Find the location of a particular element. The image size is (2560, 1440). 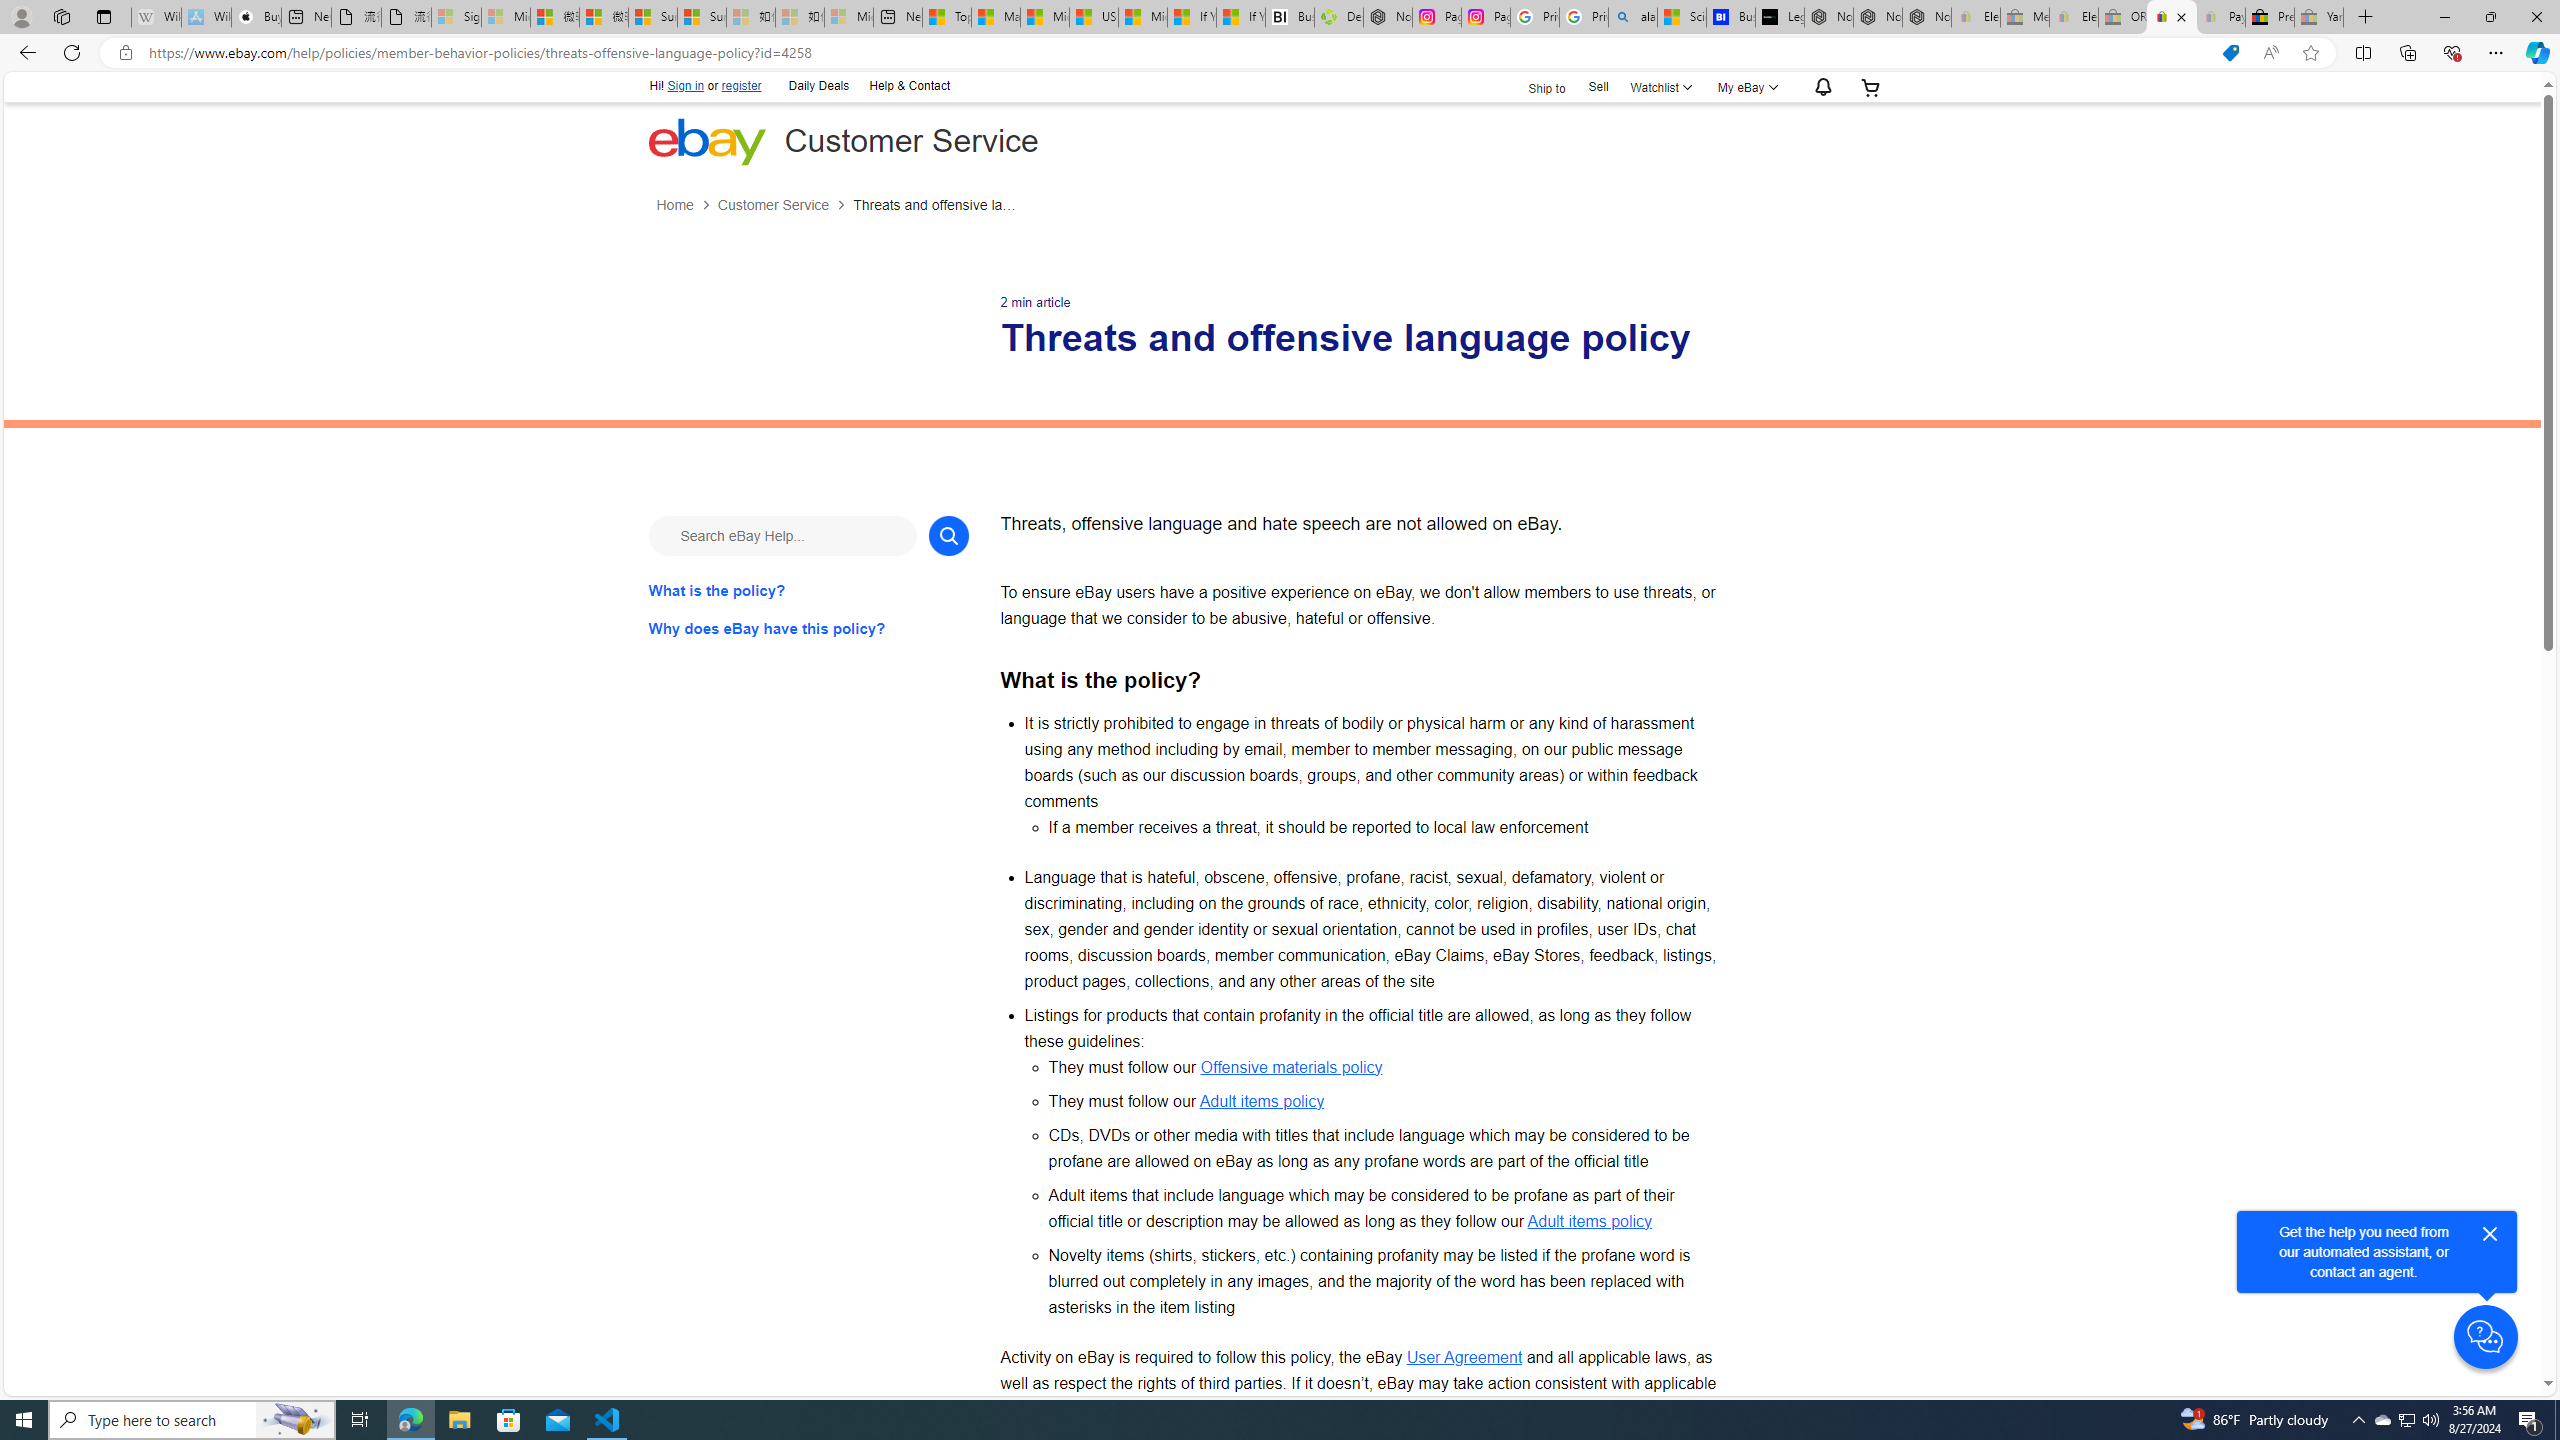

Search is located at coordinates (948, 535).